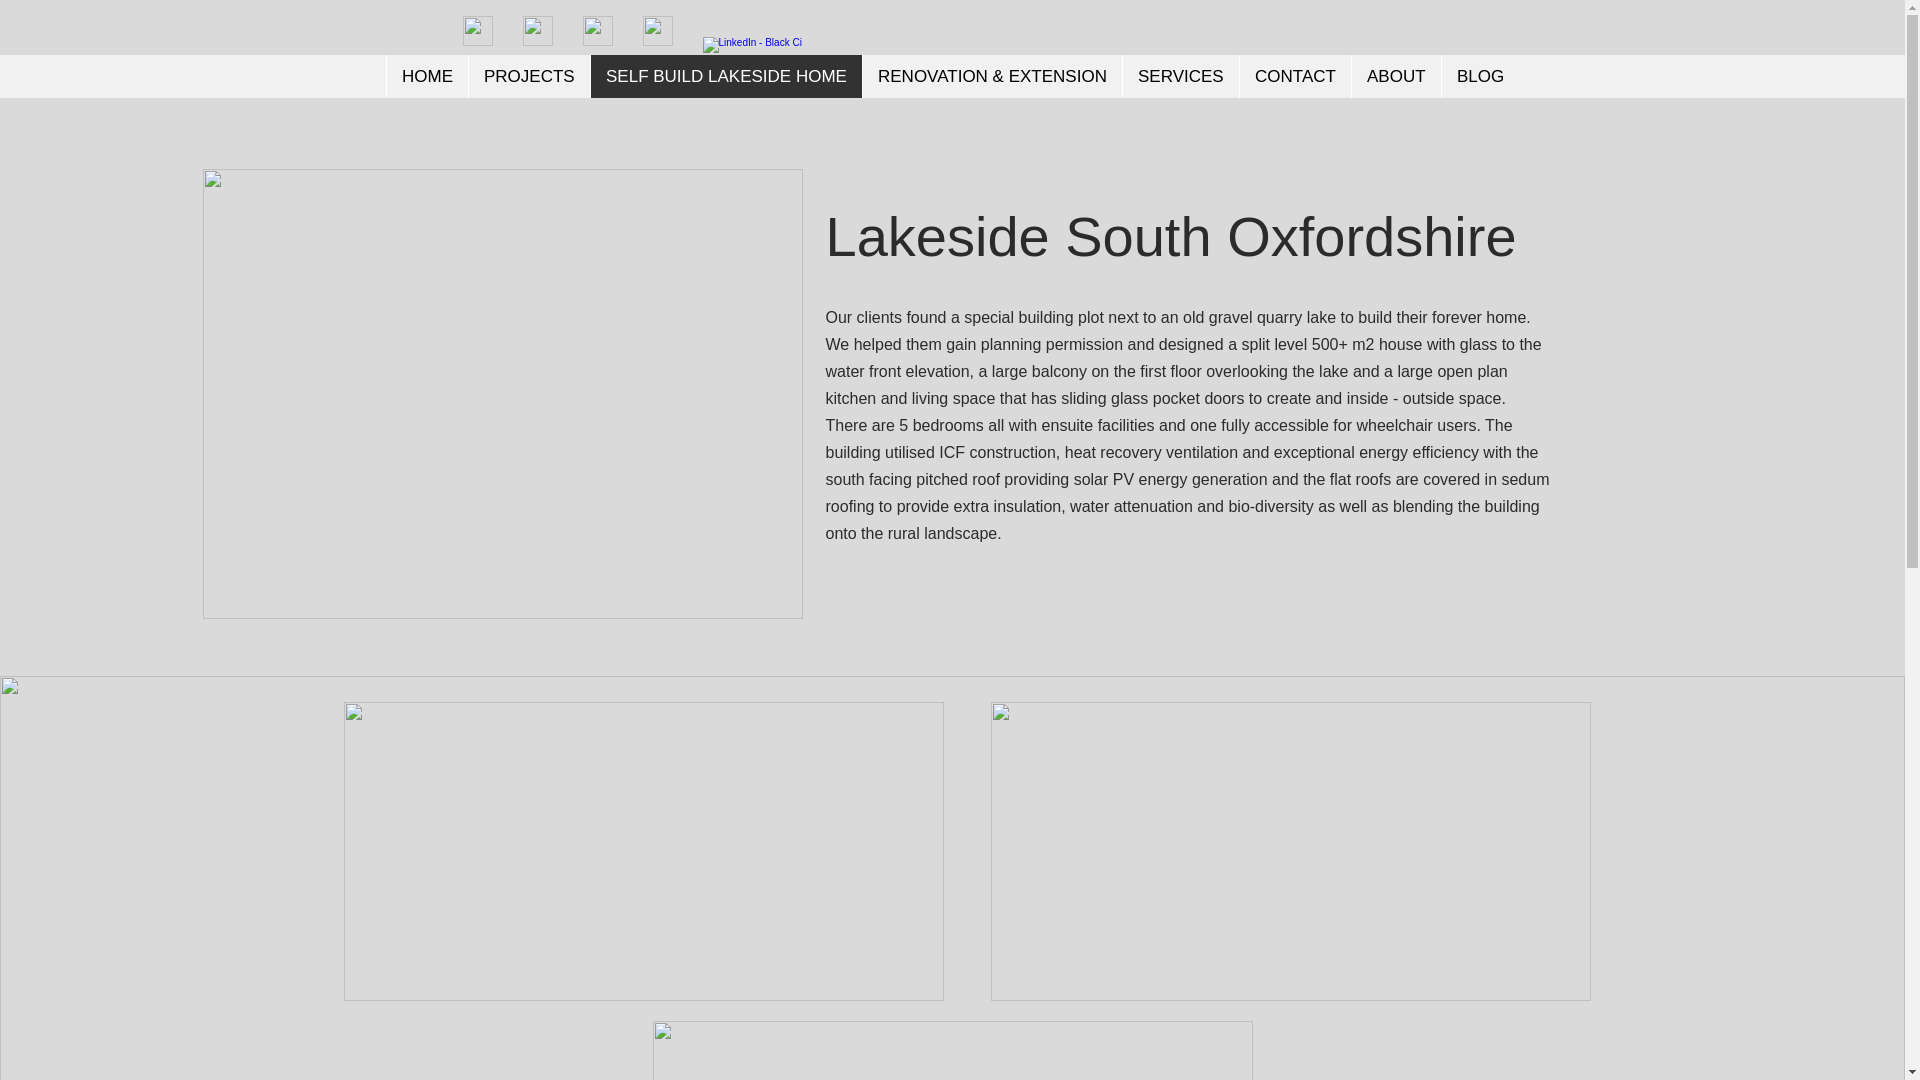 The image size is (1920, 1080). What do you see at coordinates (952, 1050) in the screenshot?
I see `Design 2 RAMAGE C.jpg` at bounding box center [952, 1050].